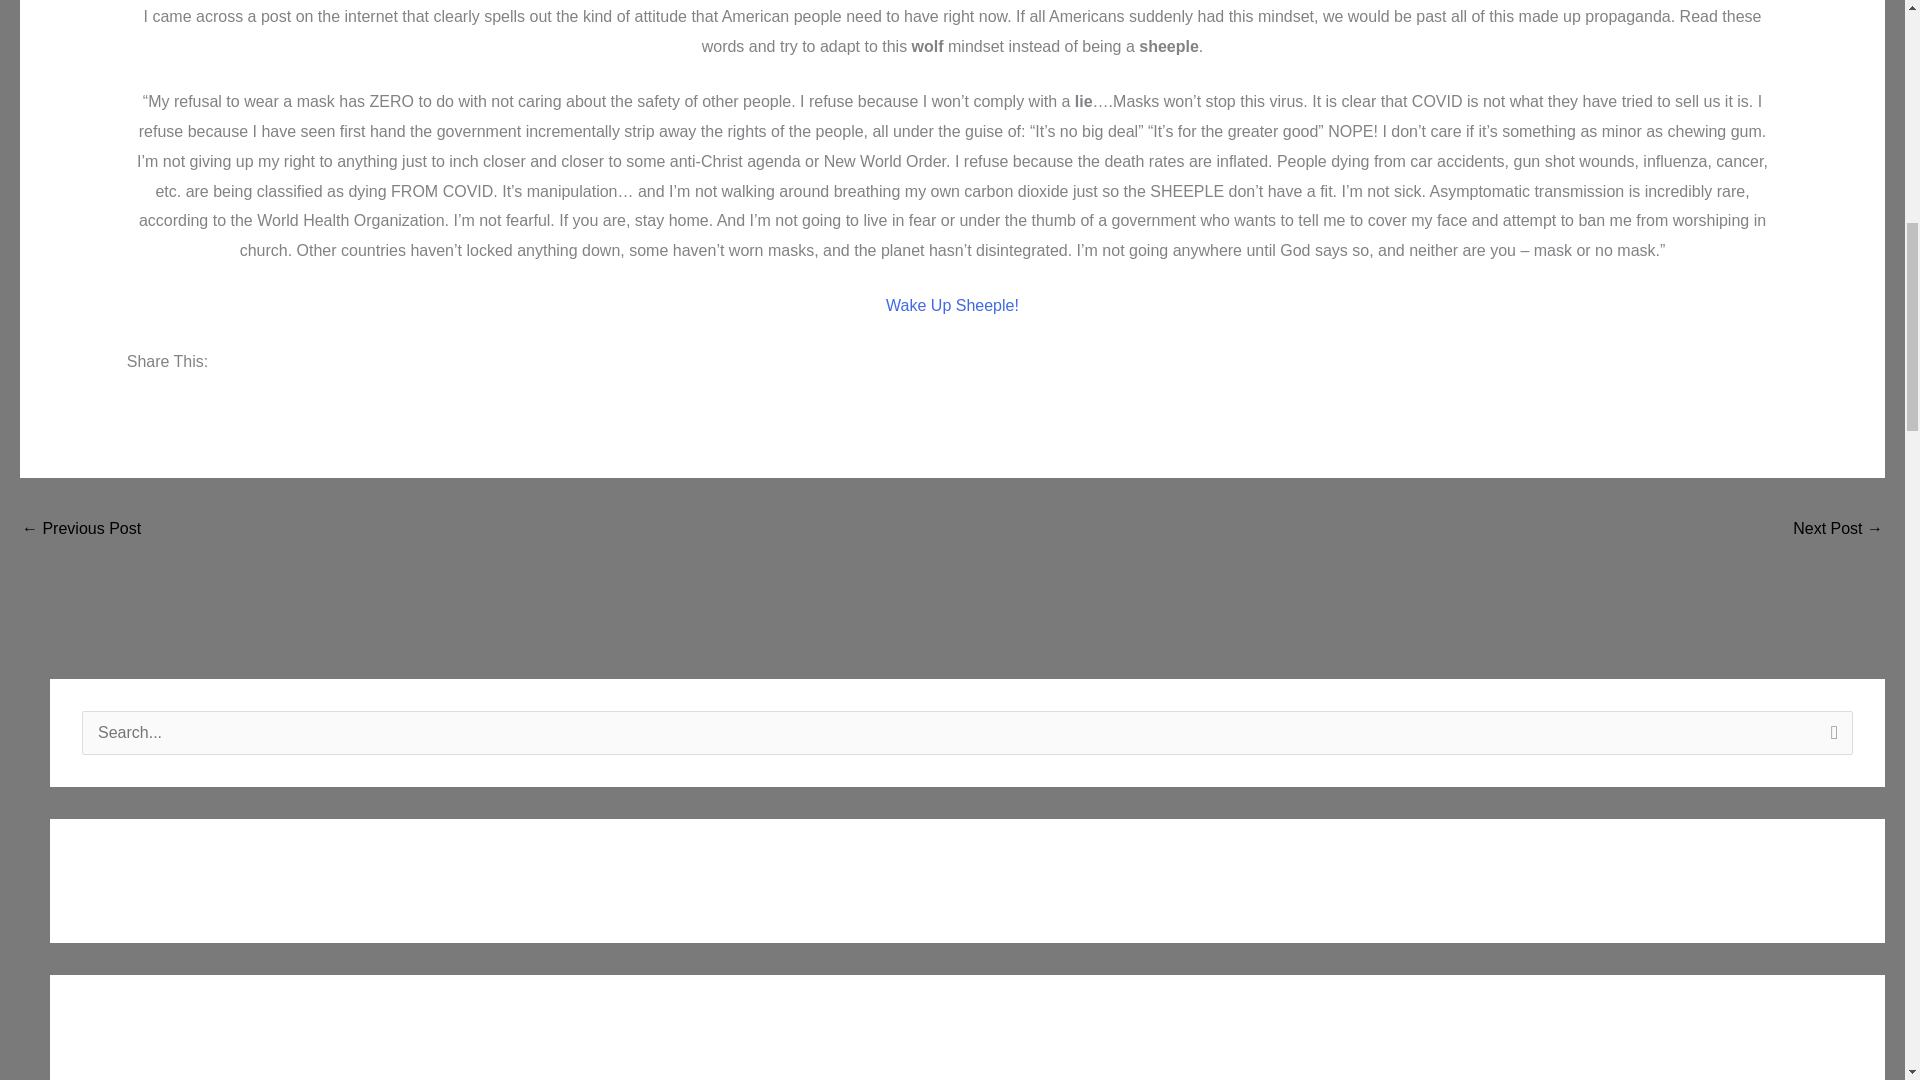 This screenshot has height=1080, width=1920. Describe the element at coordinates (80, 530) in the screenshot. I see `The Retail Sheeple Insanity...` at that location.